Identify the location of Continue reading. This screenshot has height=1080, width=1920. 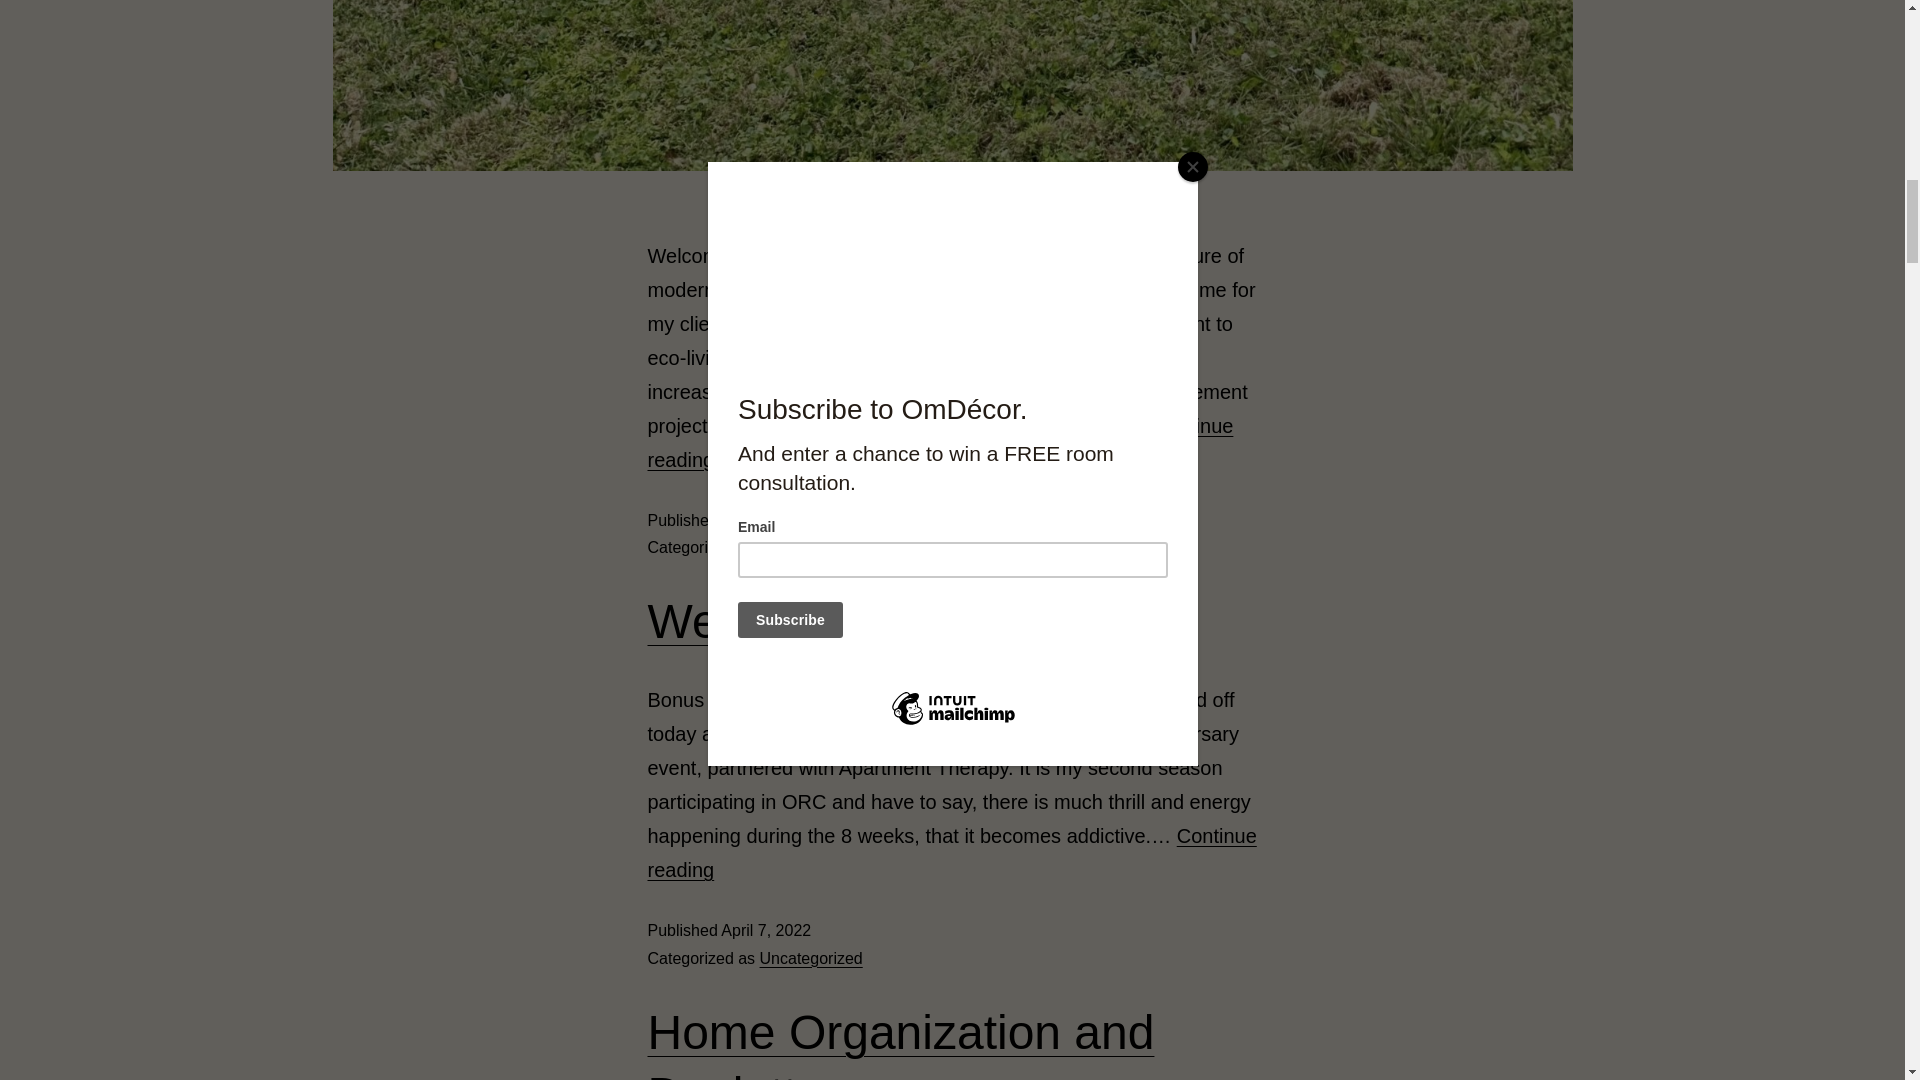
(952, 853).